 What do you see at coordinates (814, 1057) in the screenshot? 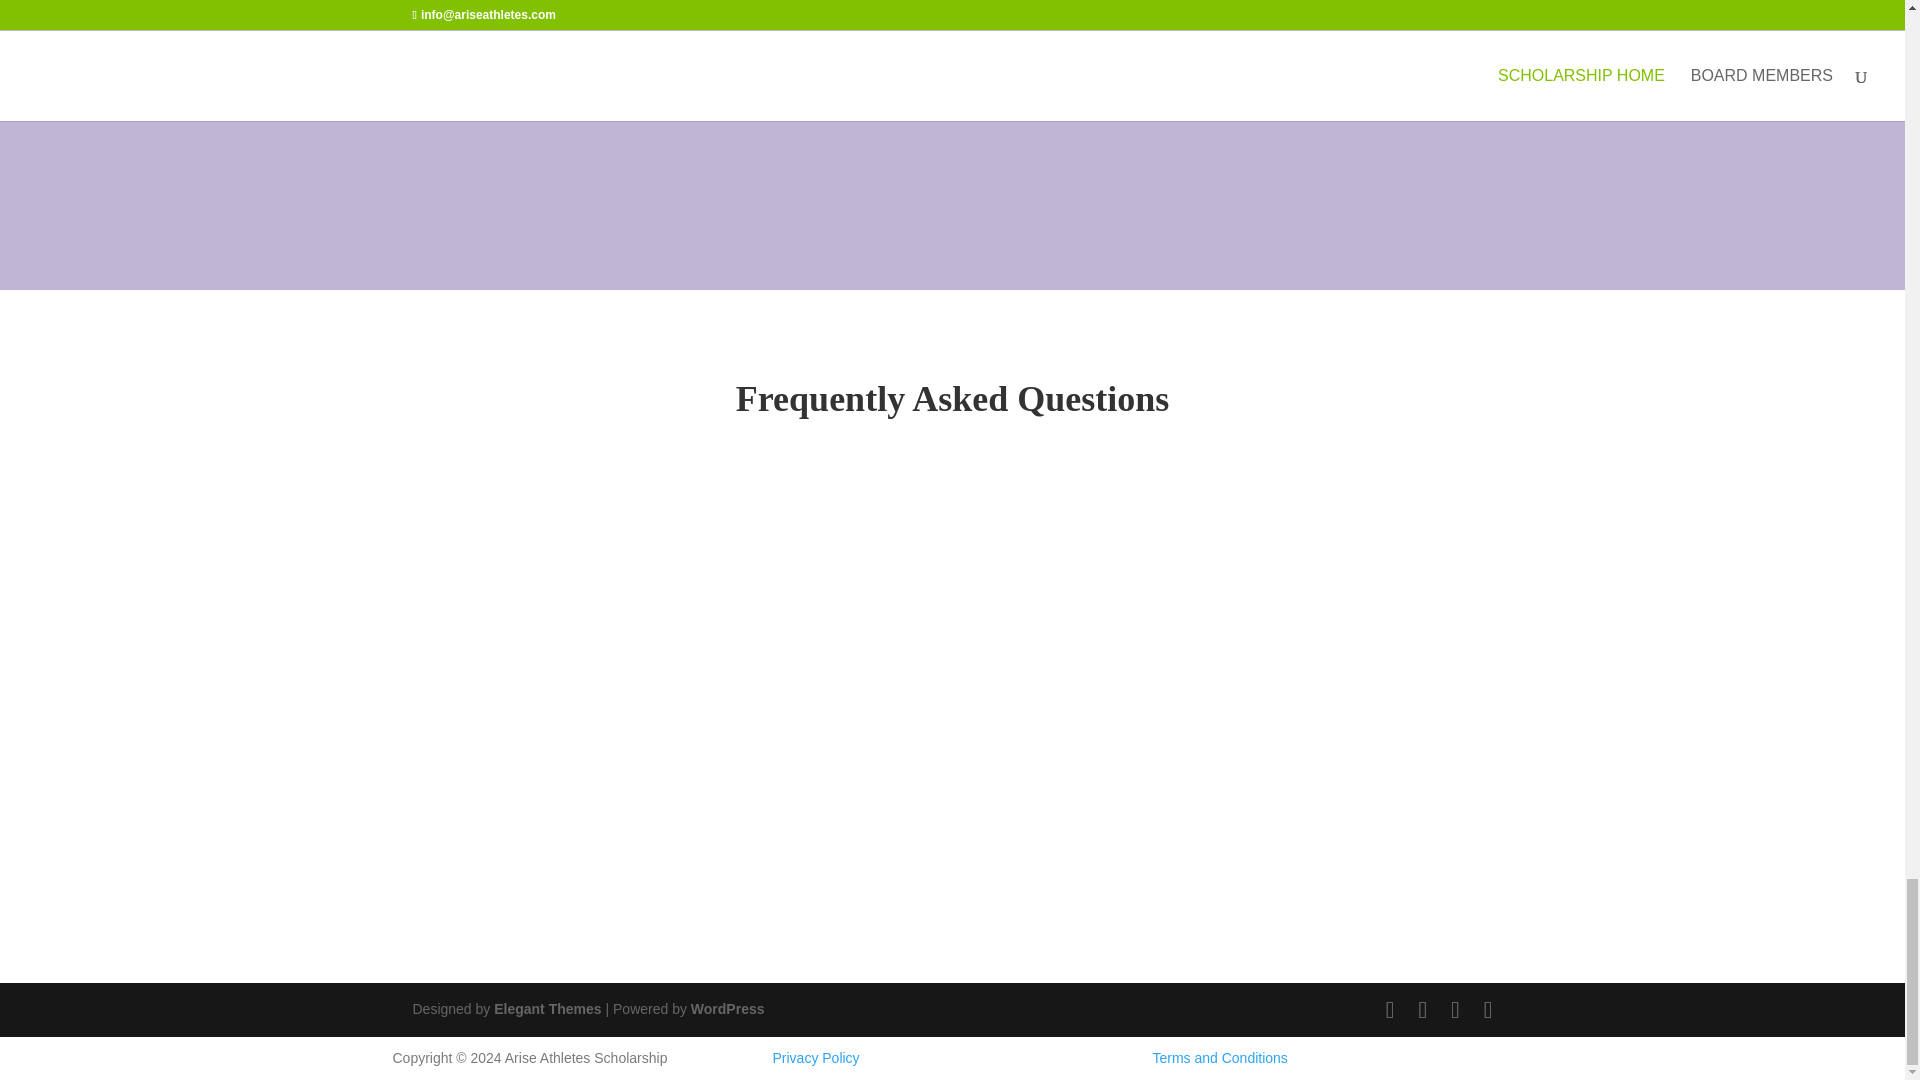
I see `Privacy Policy` at bounding box center [814, 1057].